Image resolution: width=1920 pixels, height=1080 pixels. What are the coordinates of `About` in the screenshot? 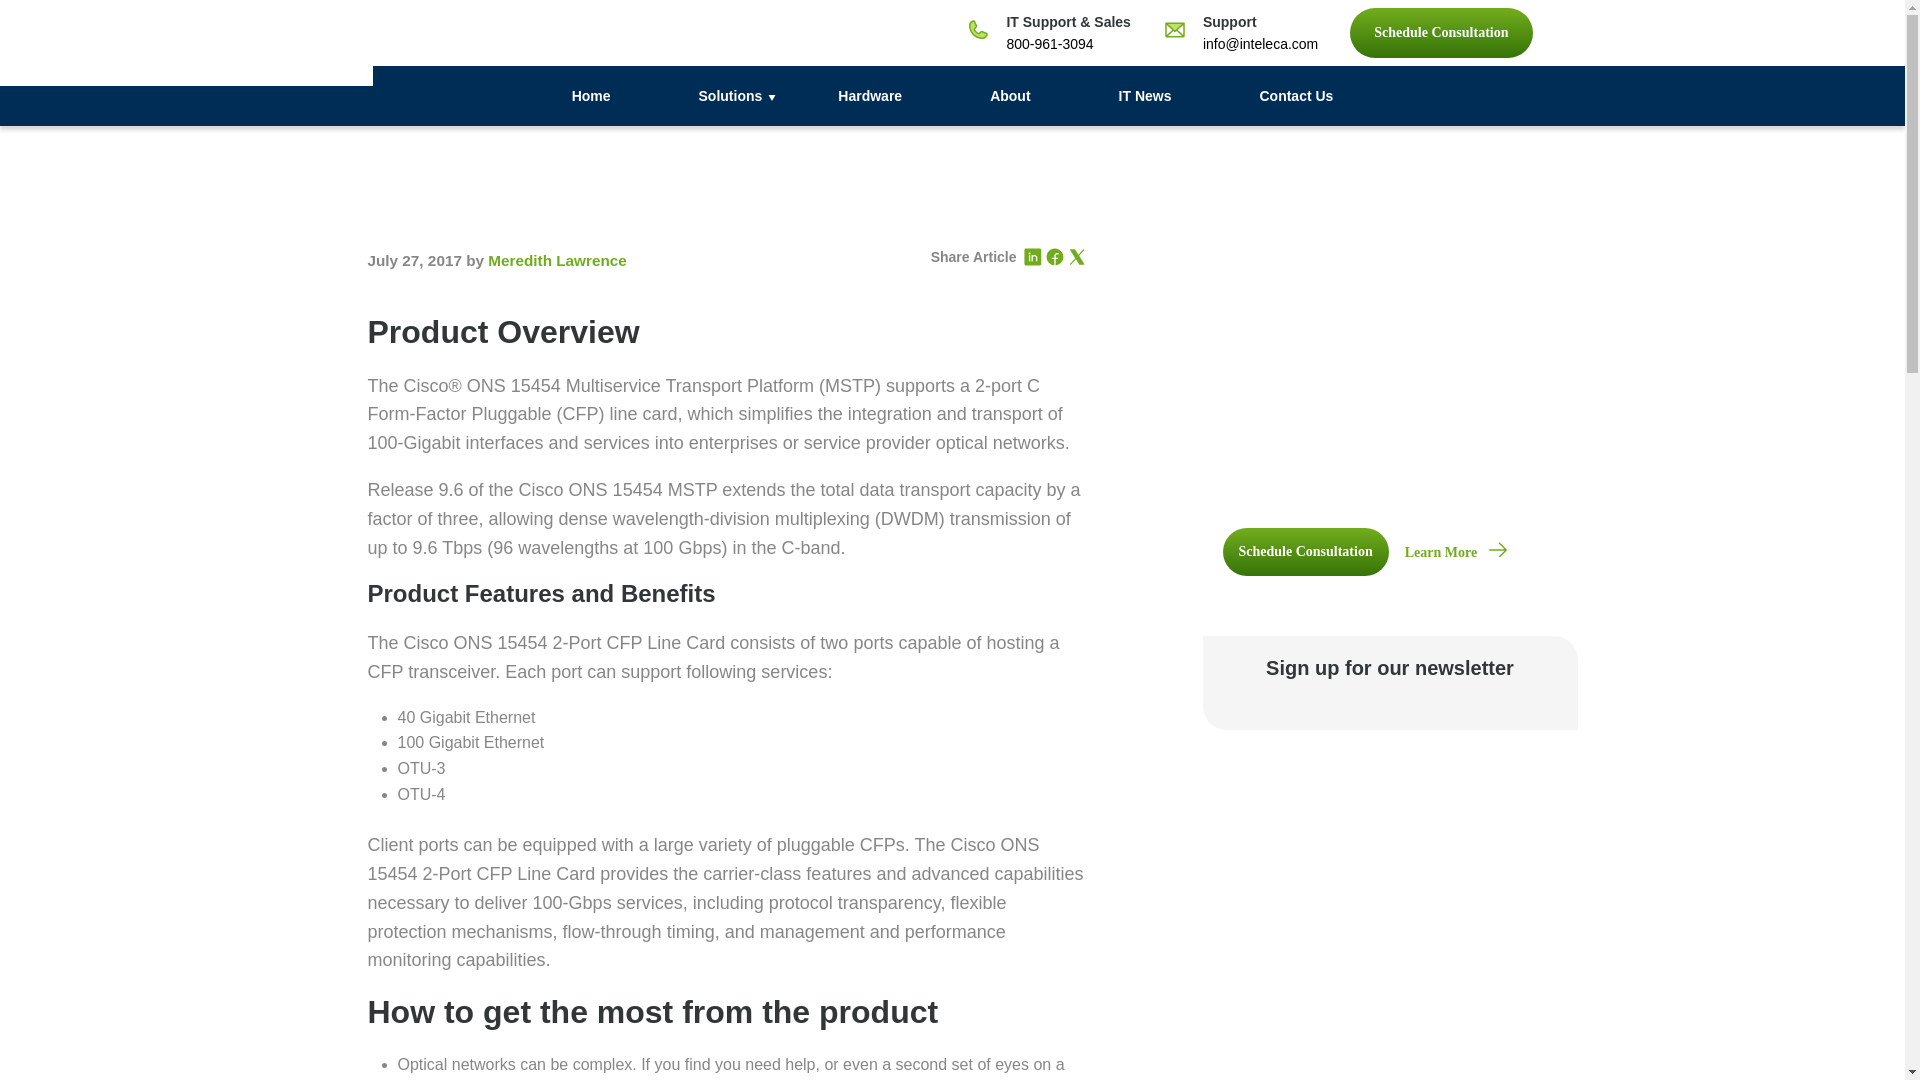 It's located at (1010, 96).